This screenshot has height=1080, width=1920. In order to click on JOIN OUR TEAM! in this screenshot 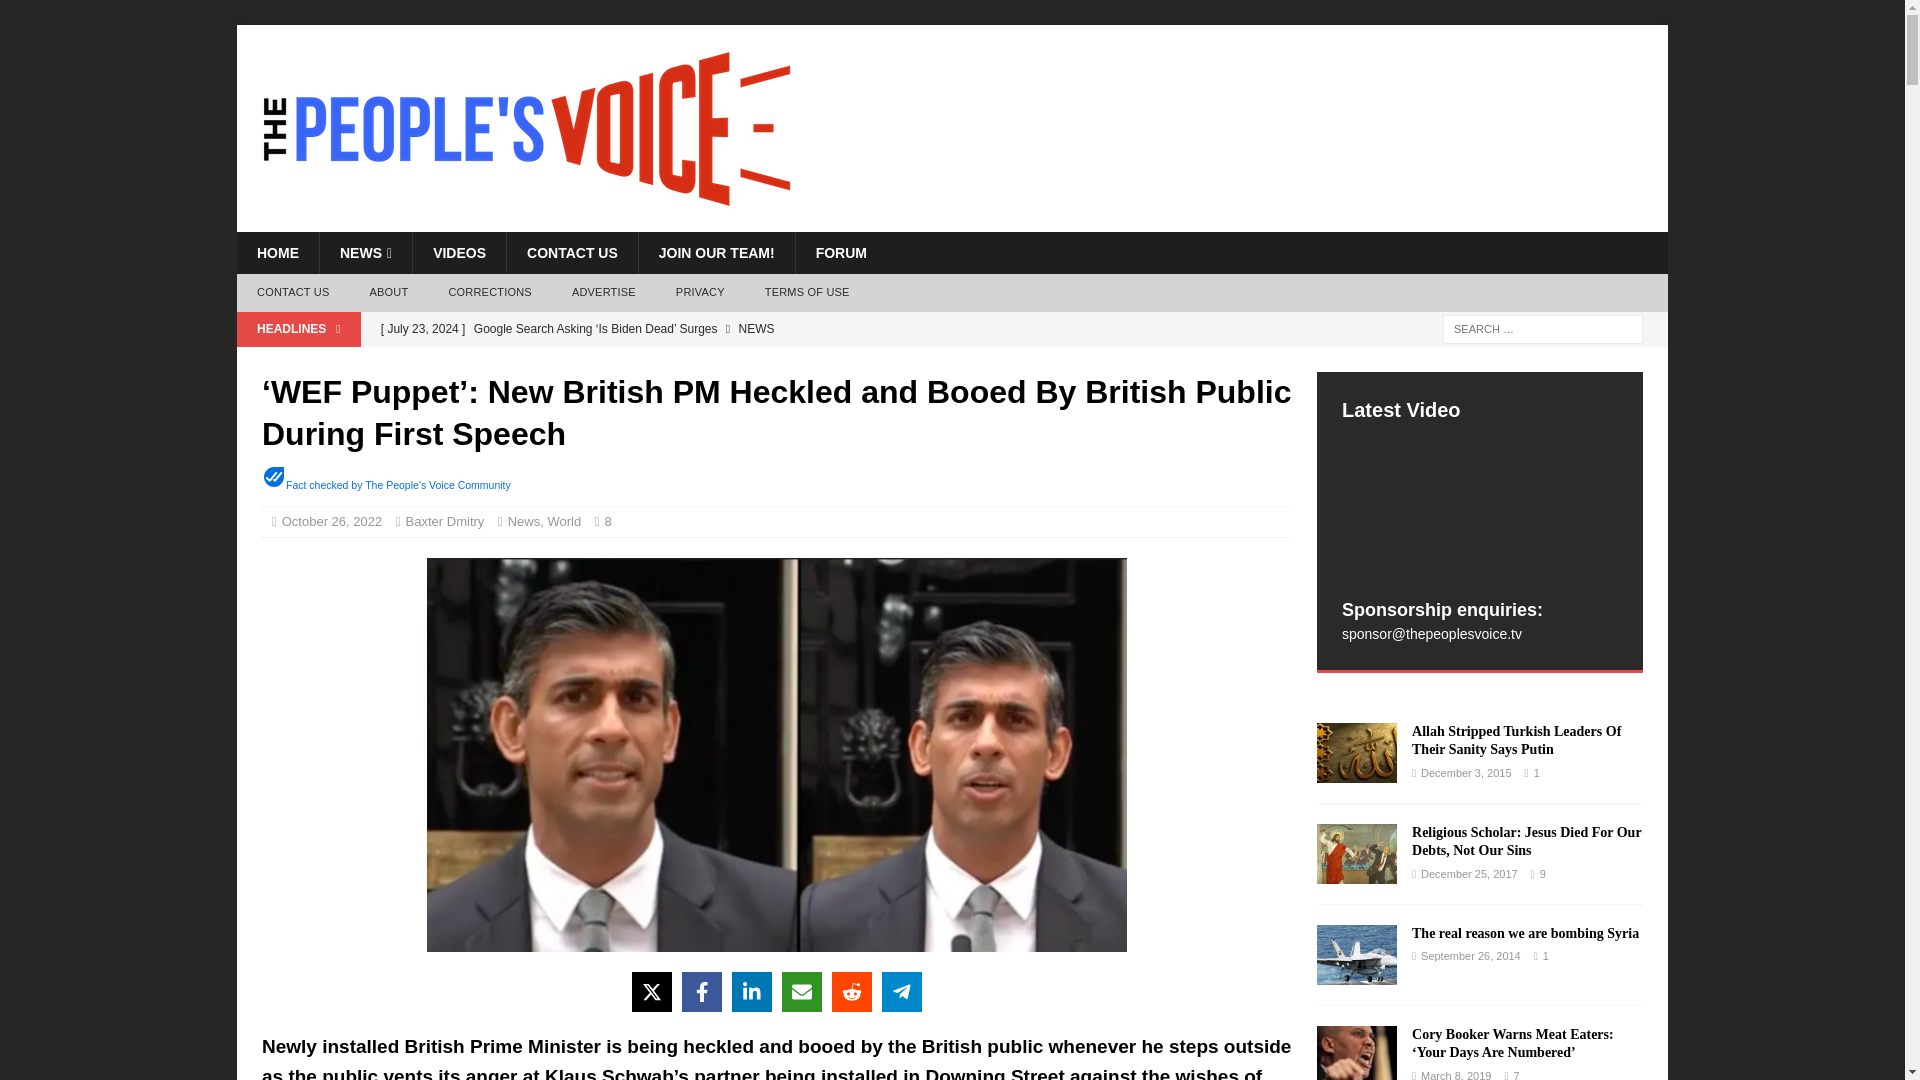, I will do `click(716, 253)`.